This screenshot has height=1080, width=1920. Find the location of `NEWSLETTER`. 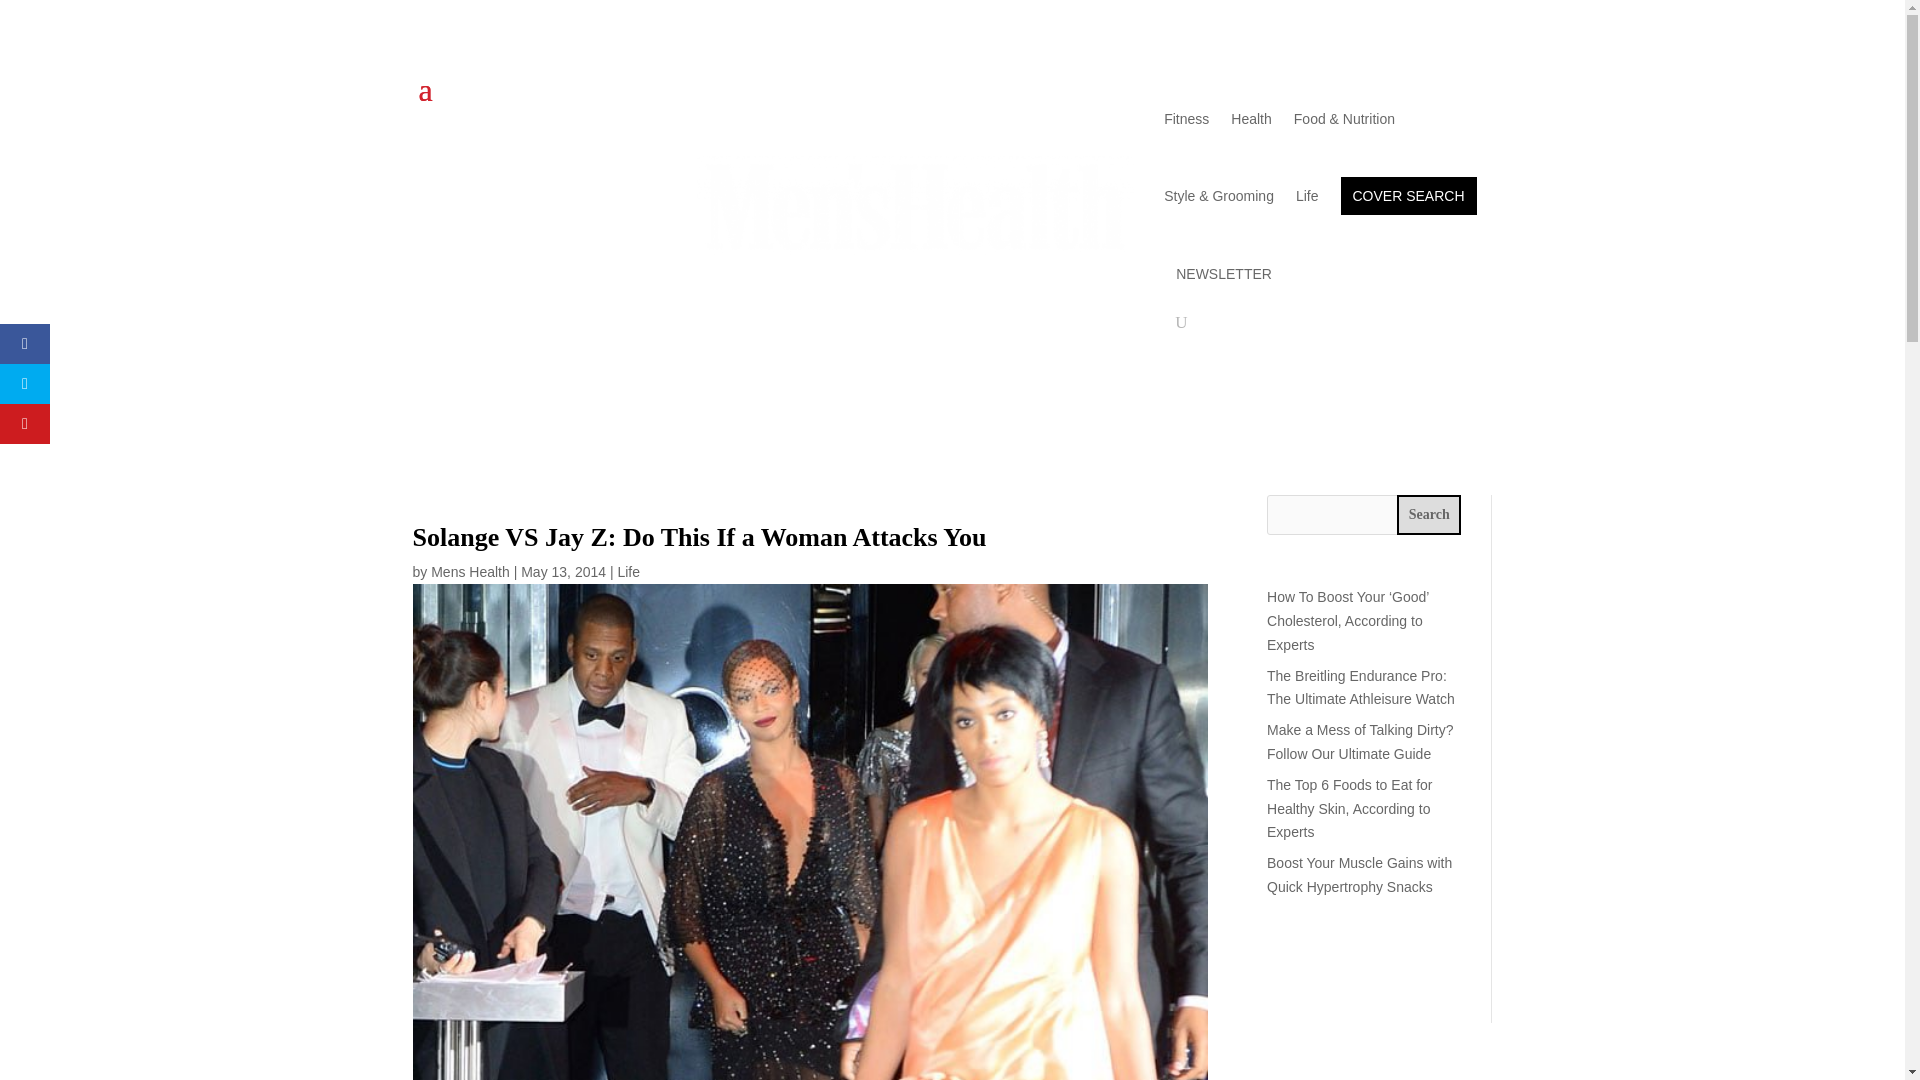

NEWSLETTER is located at coordinates (1224, 273).